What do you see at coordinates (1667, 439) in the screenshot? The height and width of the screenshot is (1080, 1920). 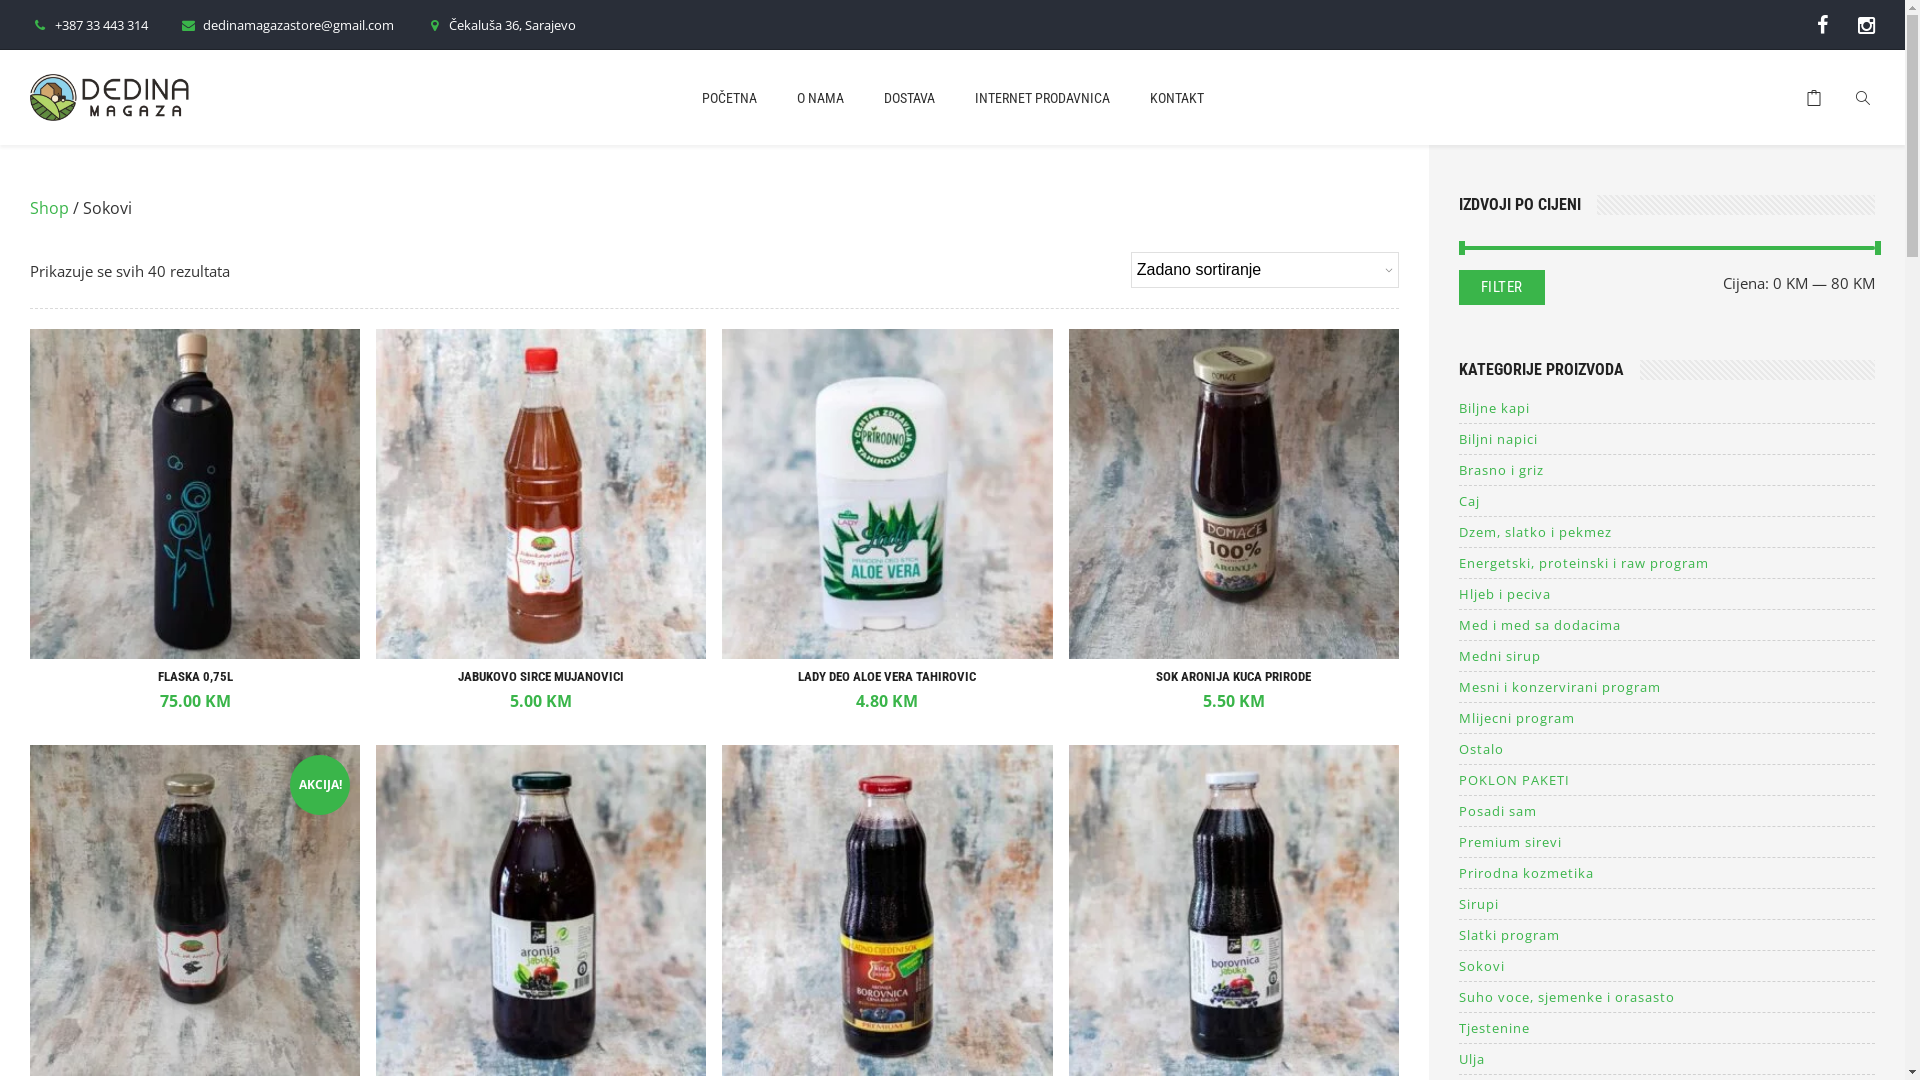 I see `Biljni napici` at bounding box center [1667, 439].